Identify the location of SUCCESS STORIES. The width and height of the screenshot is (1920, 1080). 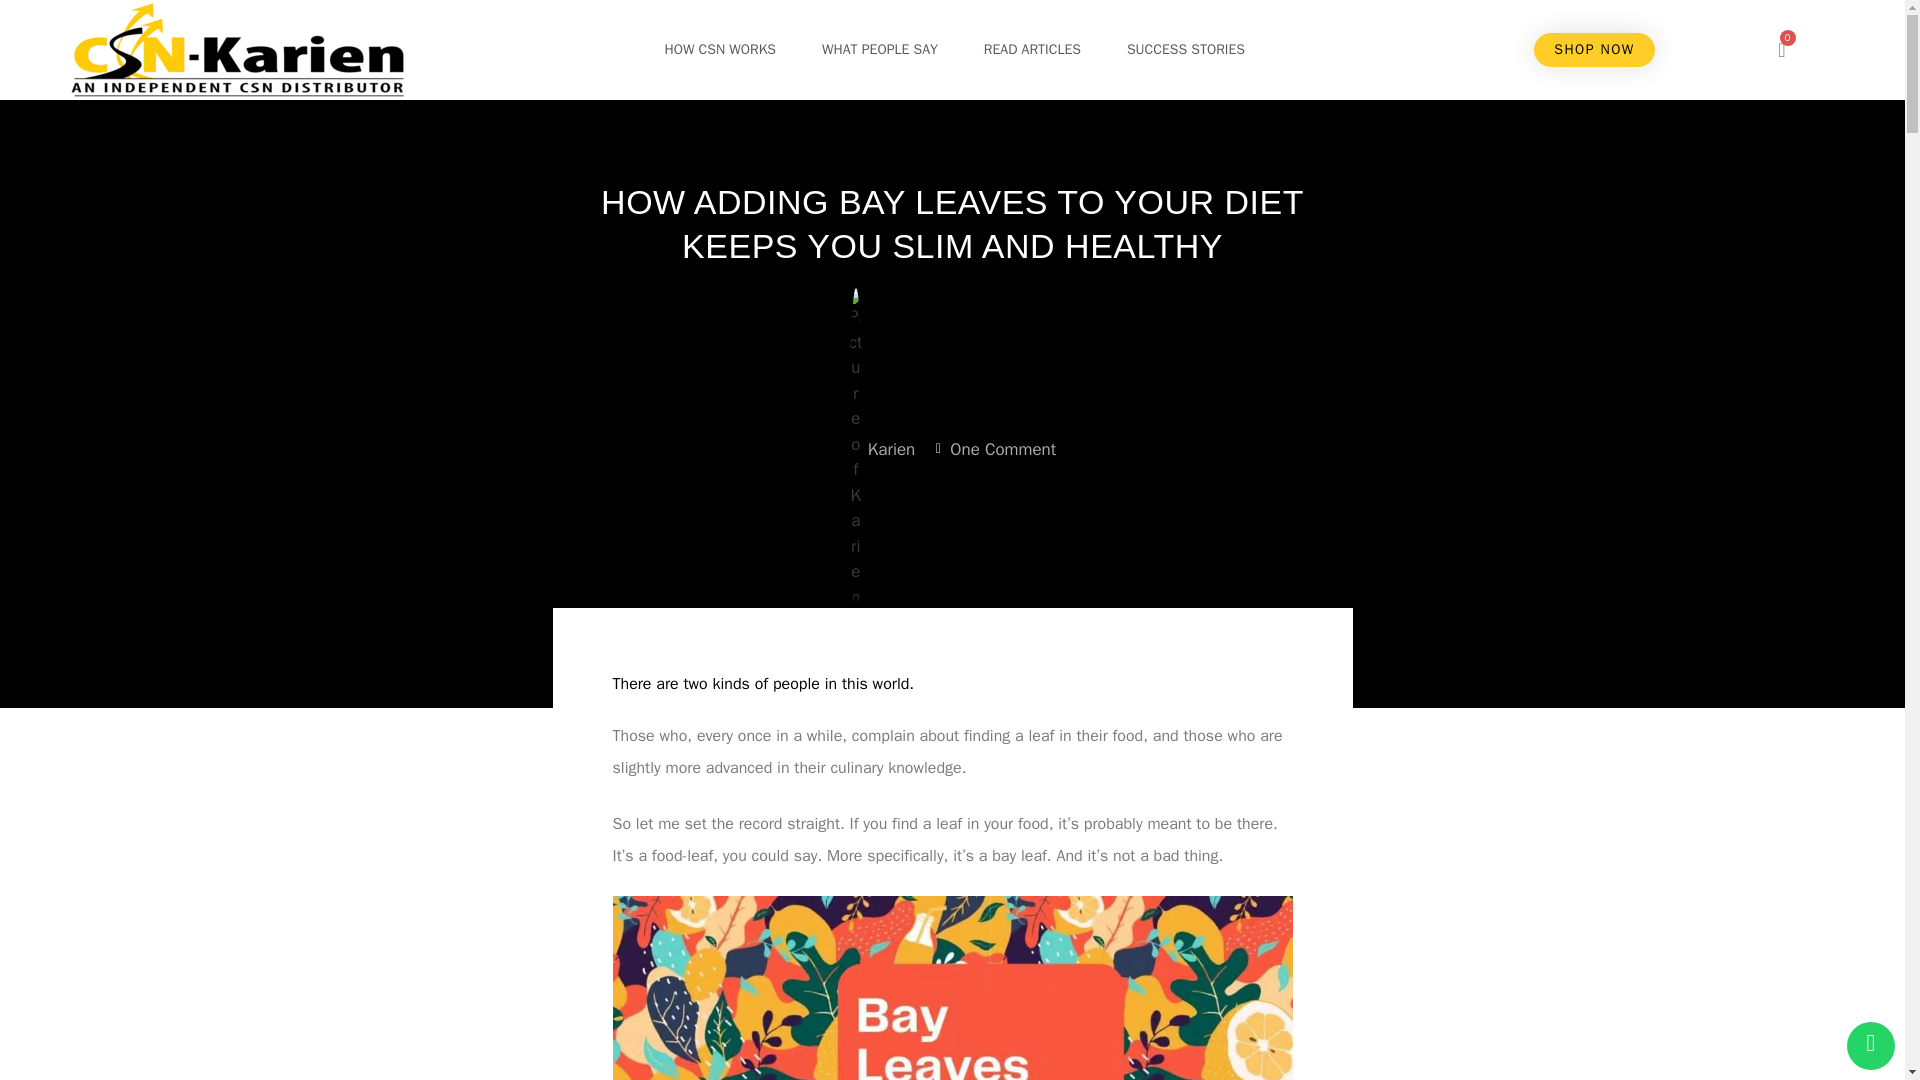
(1186, 50).